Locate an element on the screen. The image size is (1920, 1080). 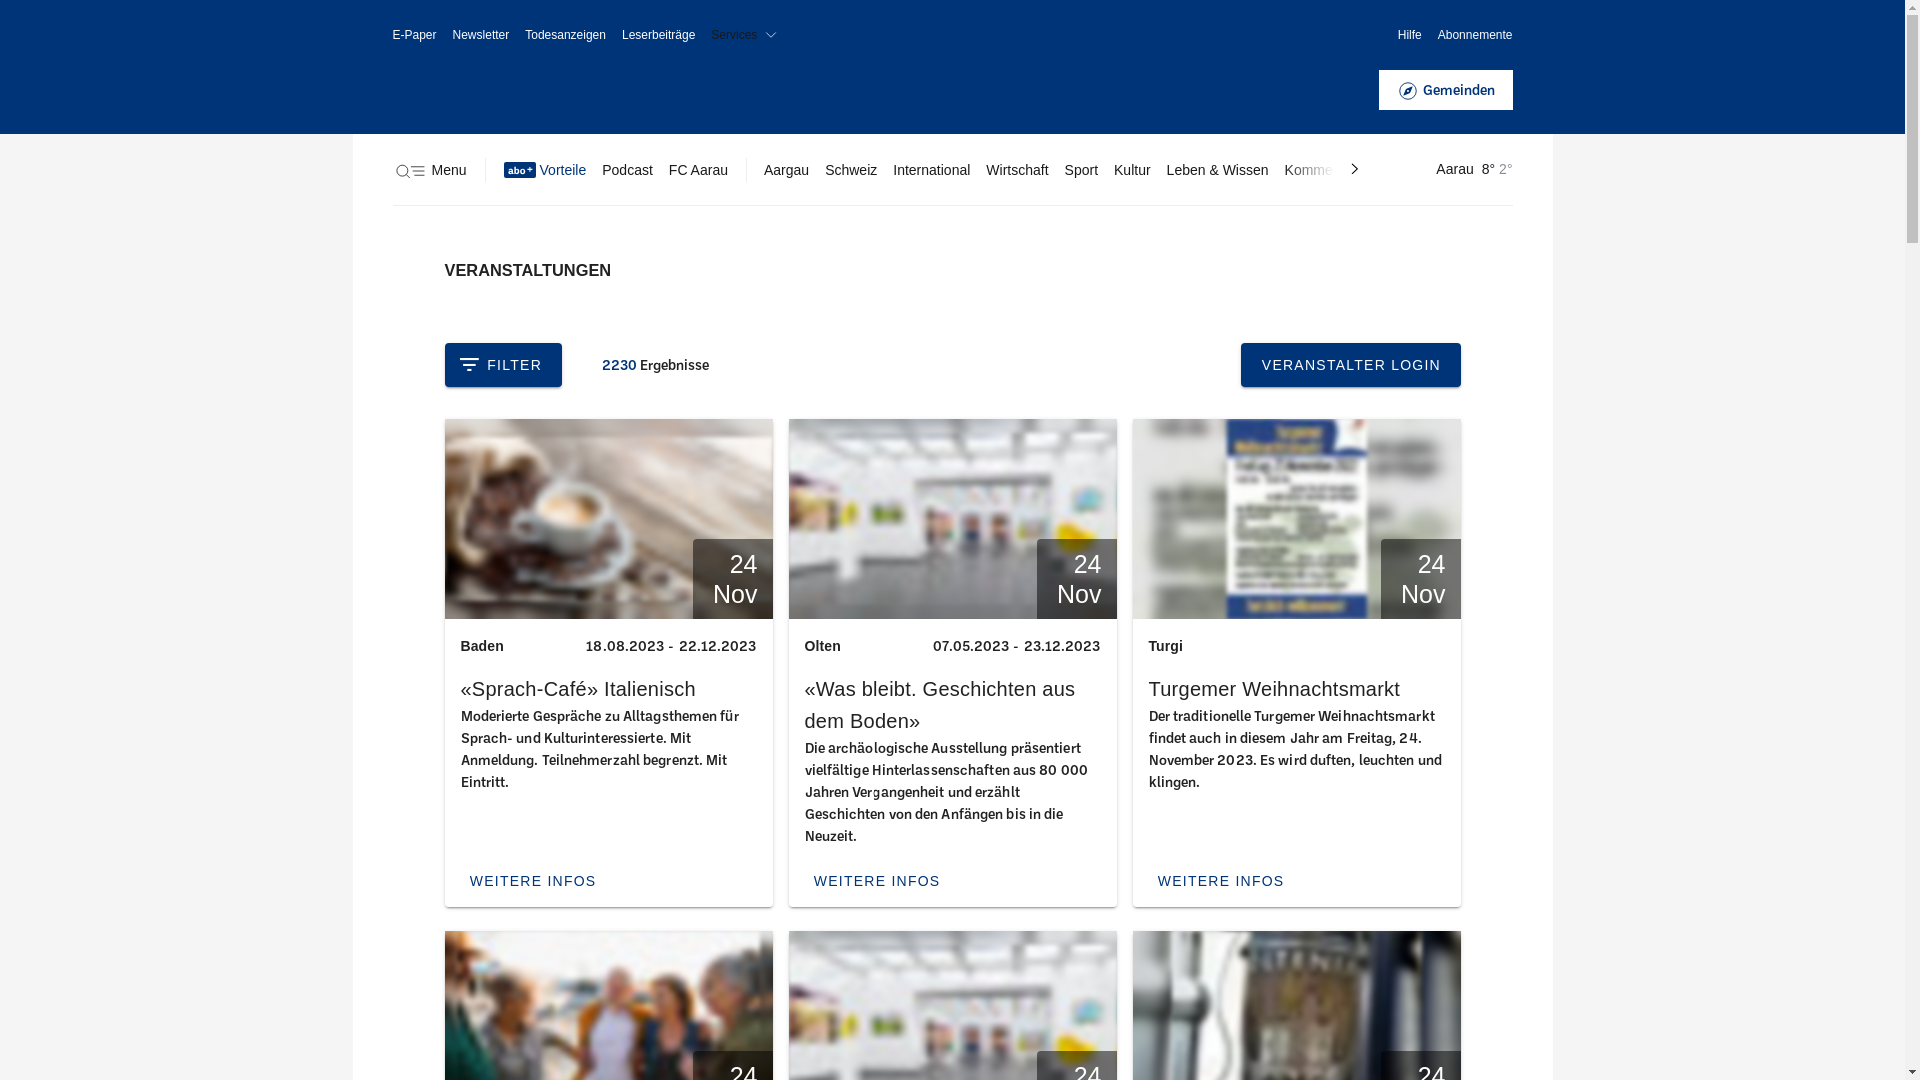
Hilfe is located at coordinates (1410, 35).